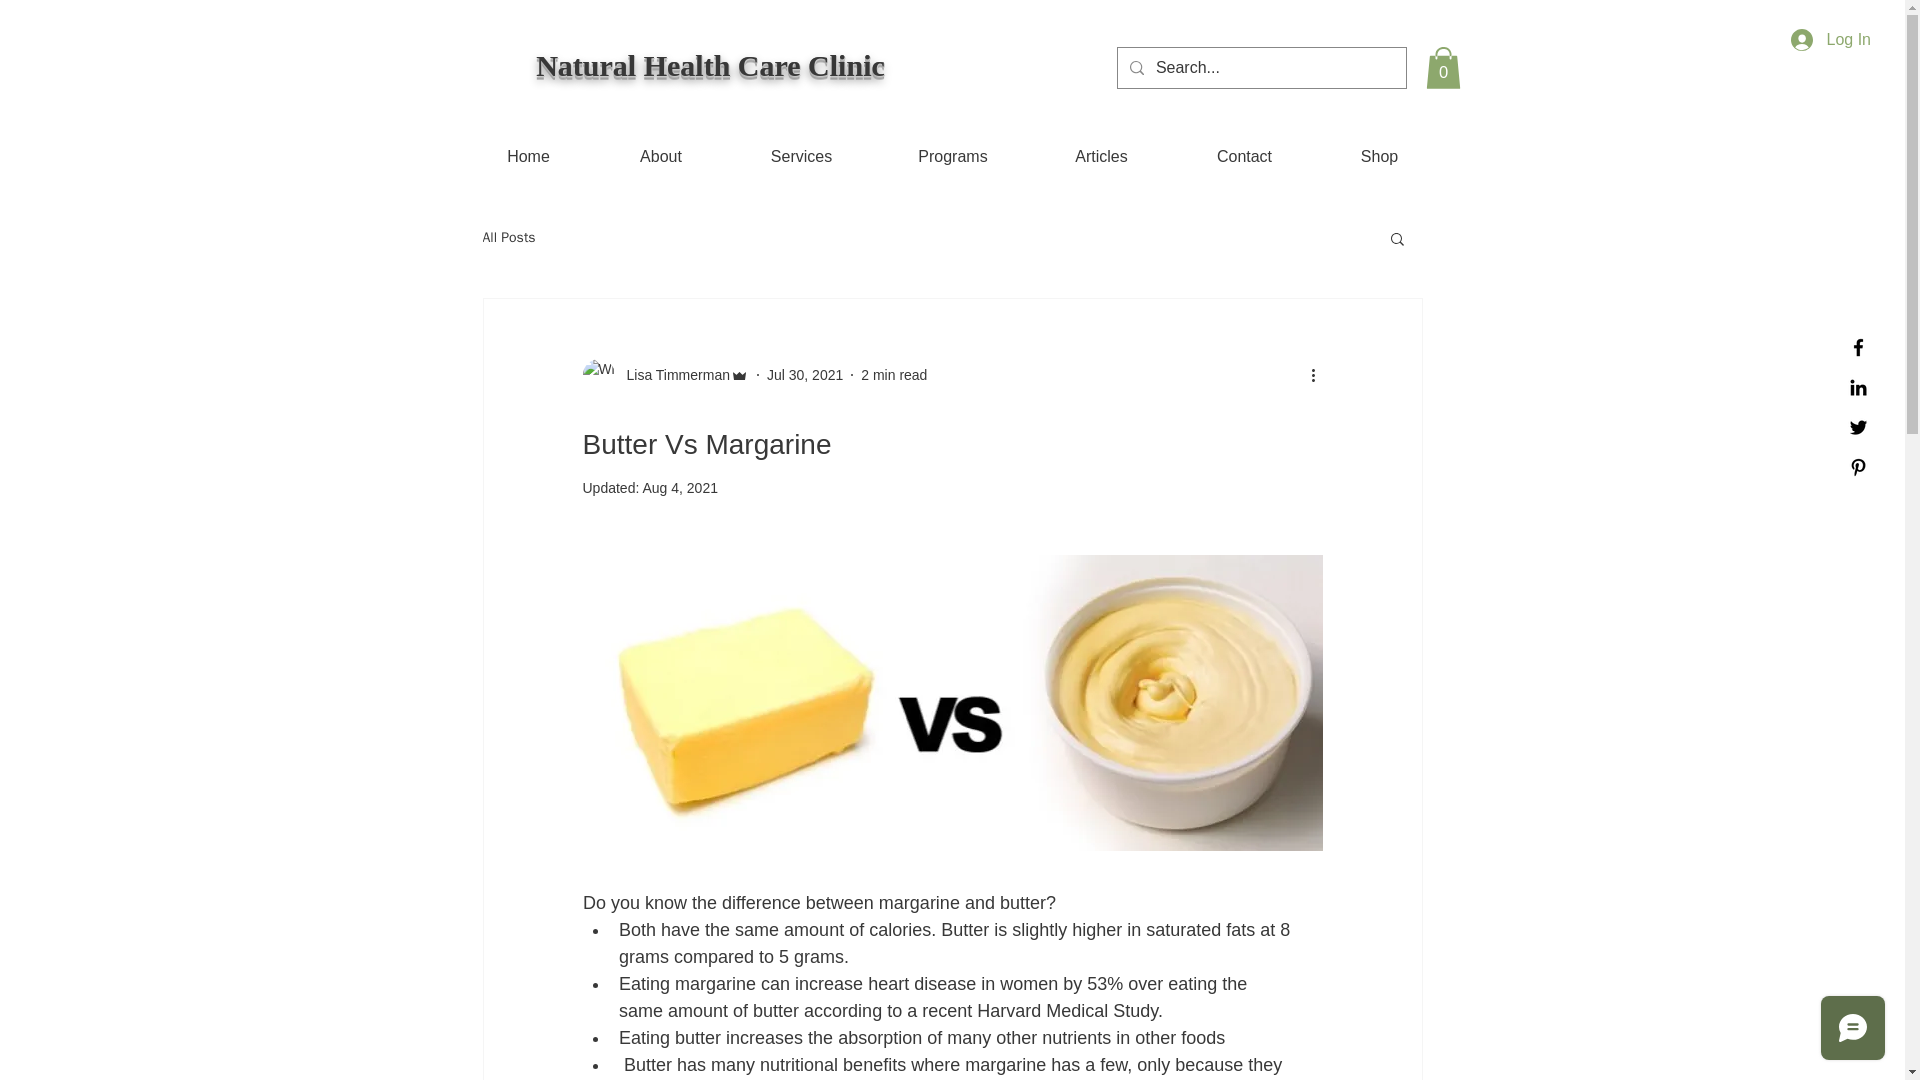  What do you see at coordinates (1100, 156) in the screenshot?
I see `Articles` at bounding box center [1100, 156].